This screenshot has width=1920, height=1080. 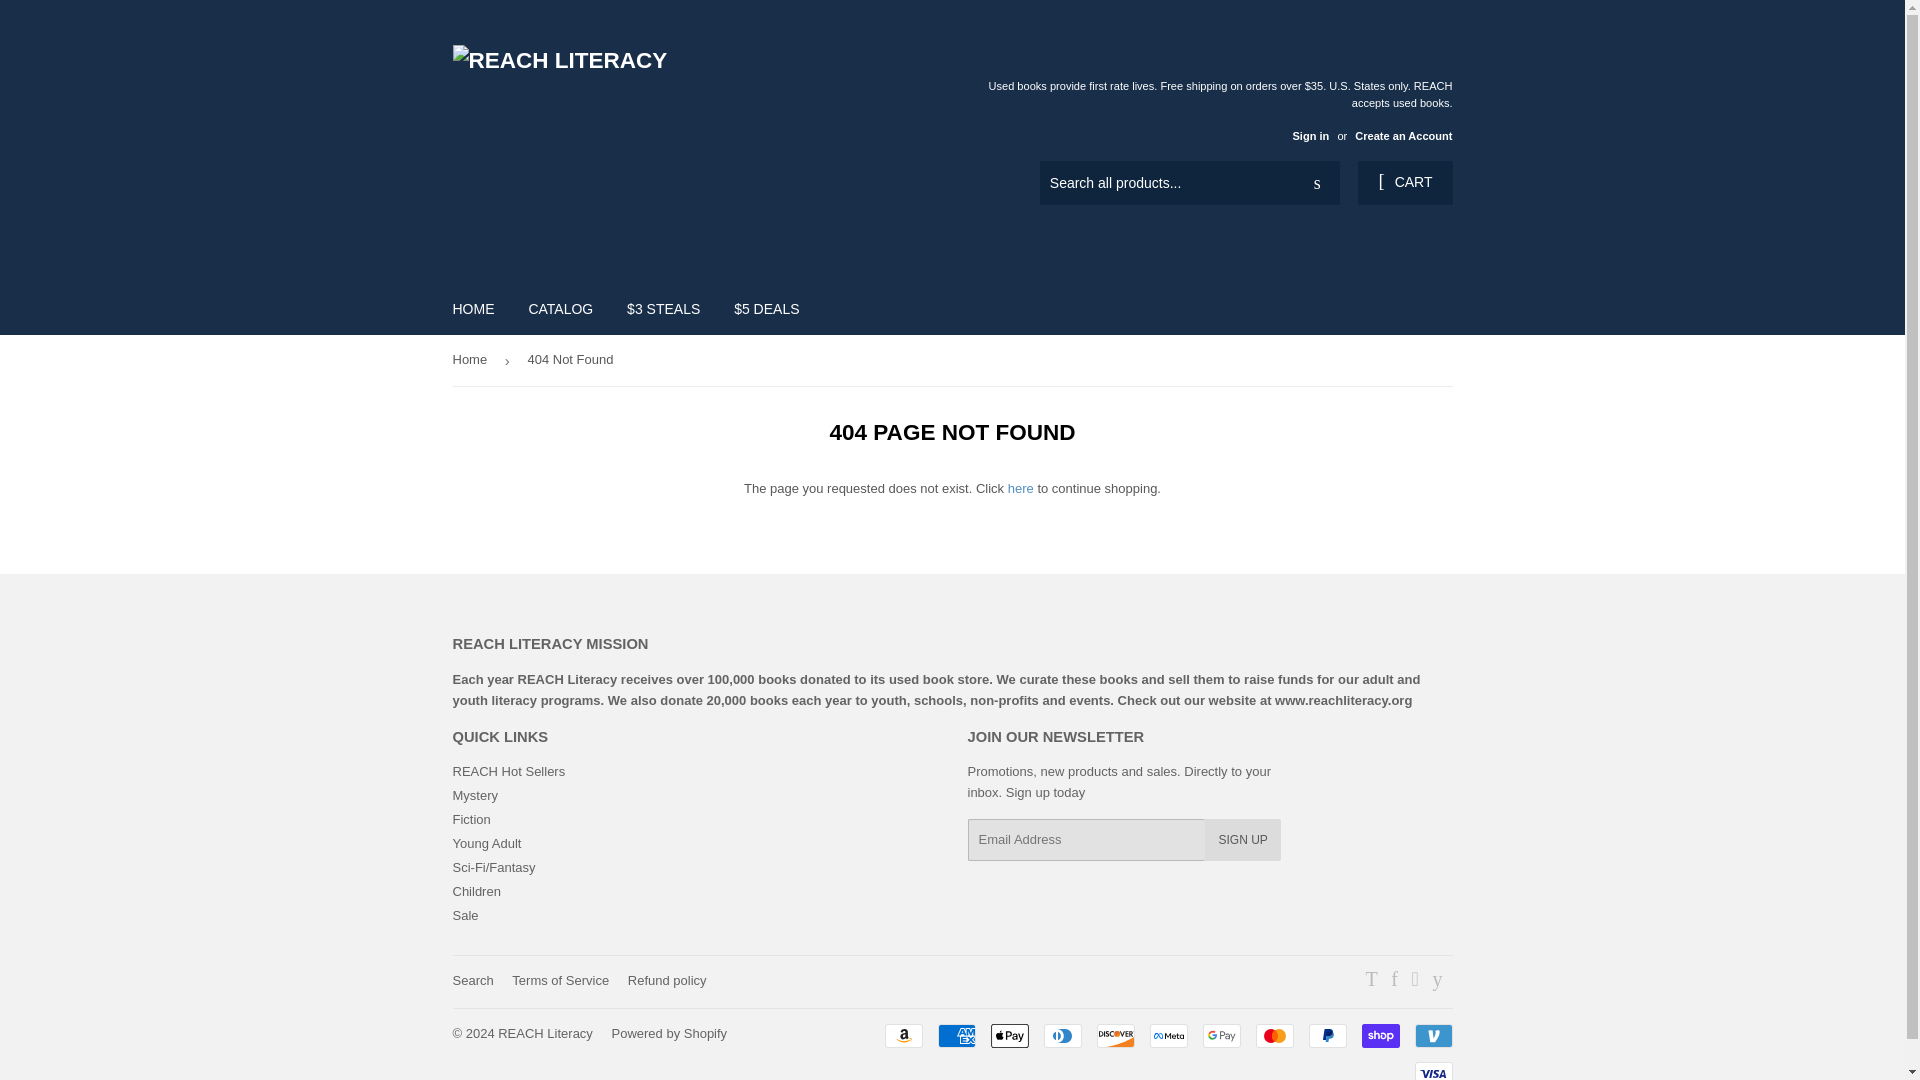 I want to click on Create an Account, so click(x=1403, y=135).